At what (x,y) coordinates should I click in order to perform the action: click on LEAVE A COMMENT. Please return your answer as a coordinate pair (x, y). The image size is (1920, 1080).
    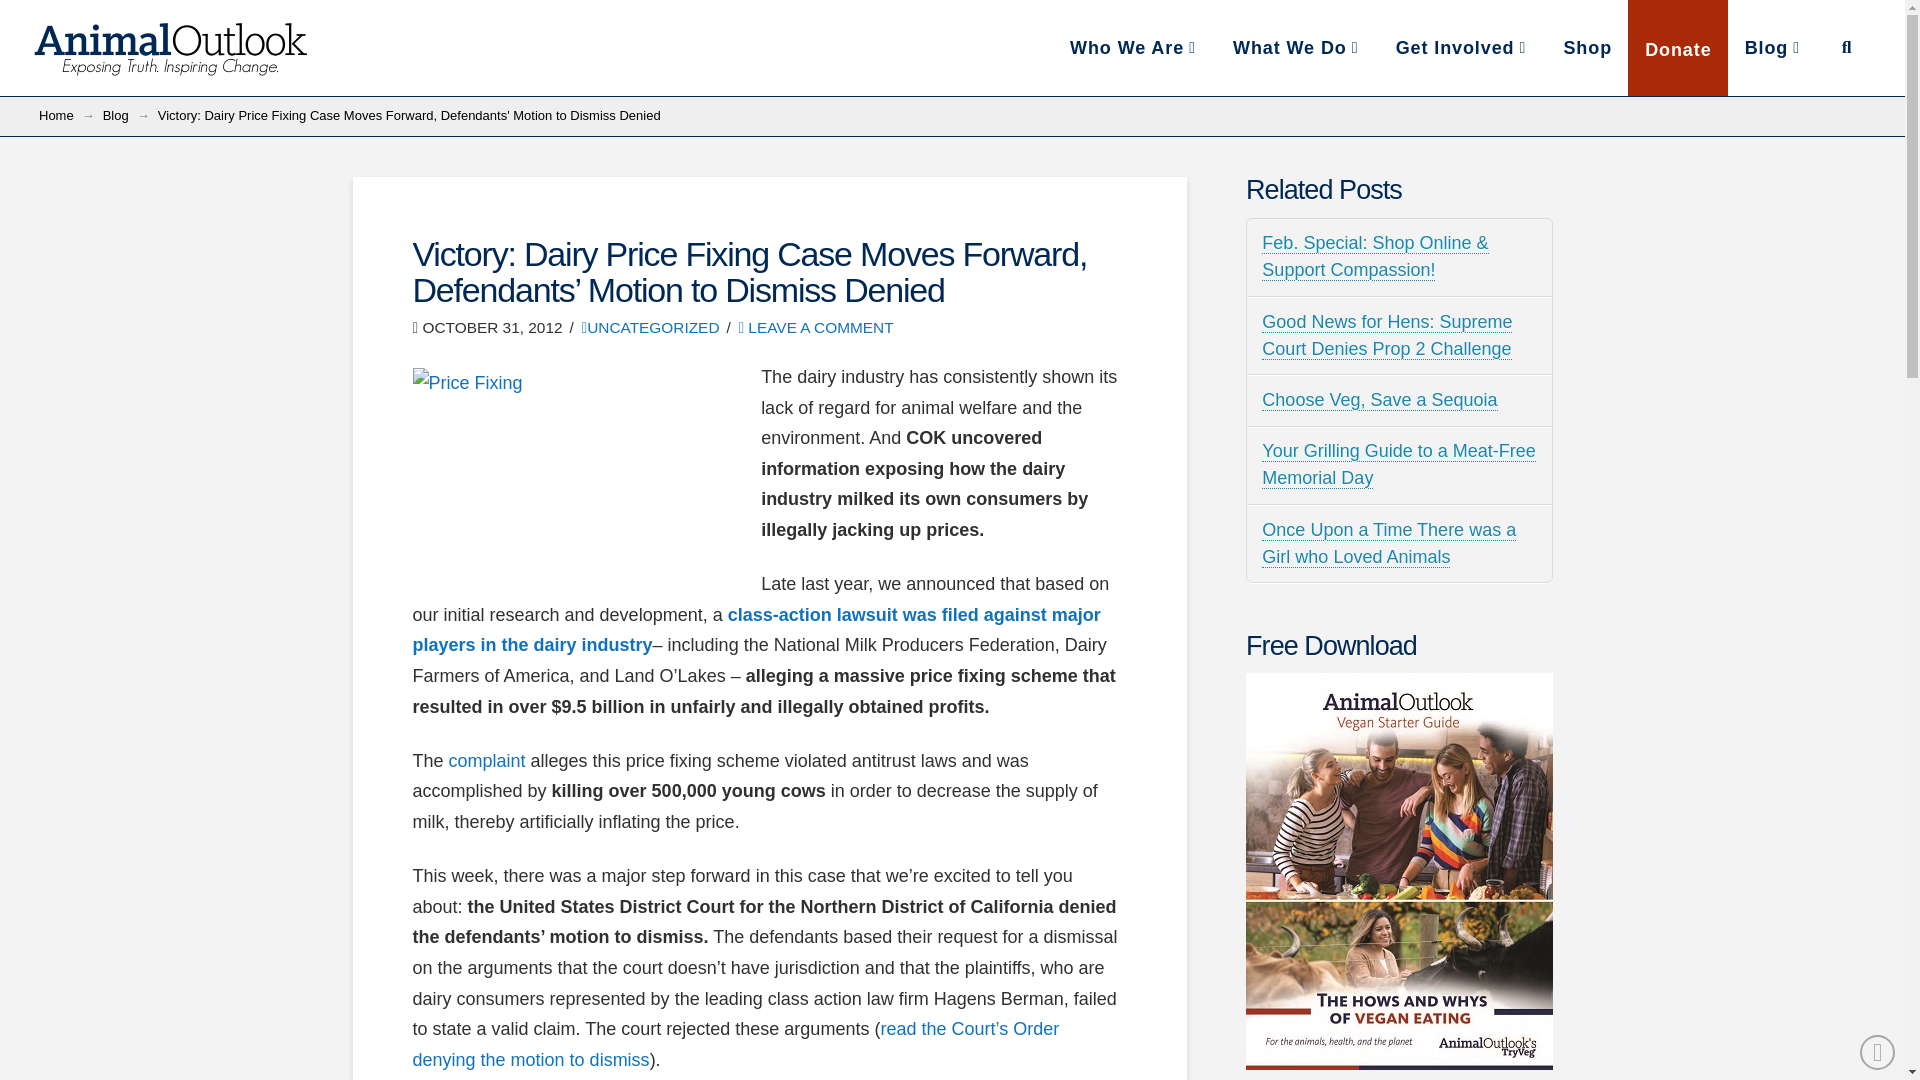
    Looking at the image, I should click on (814, 326).